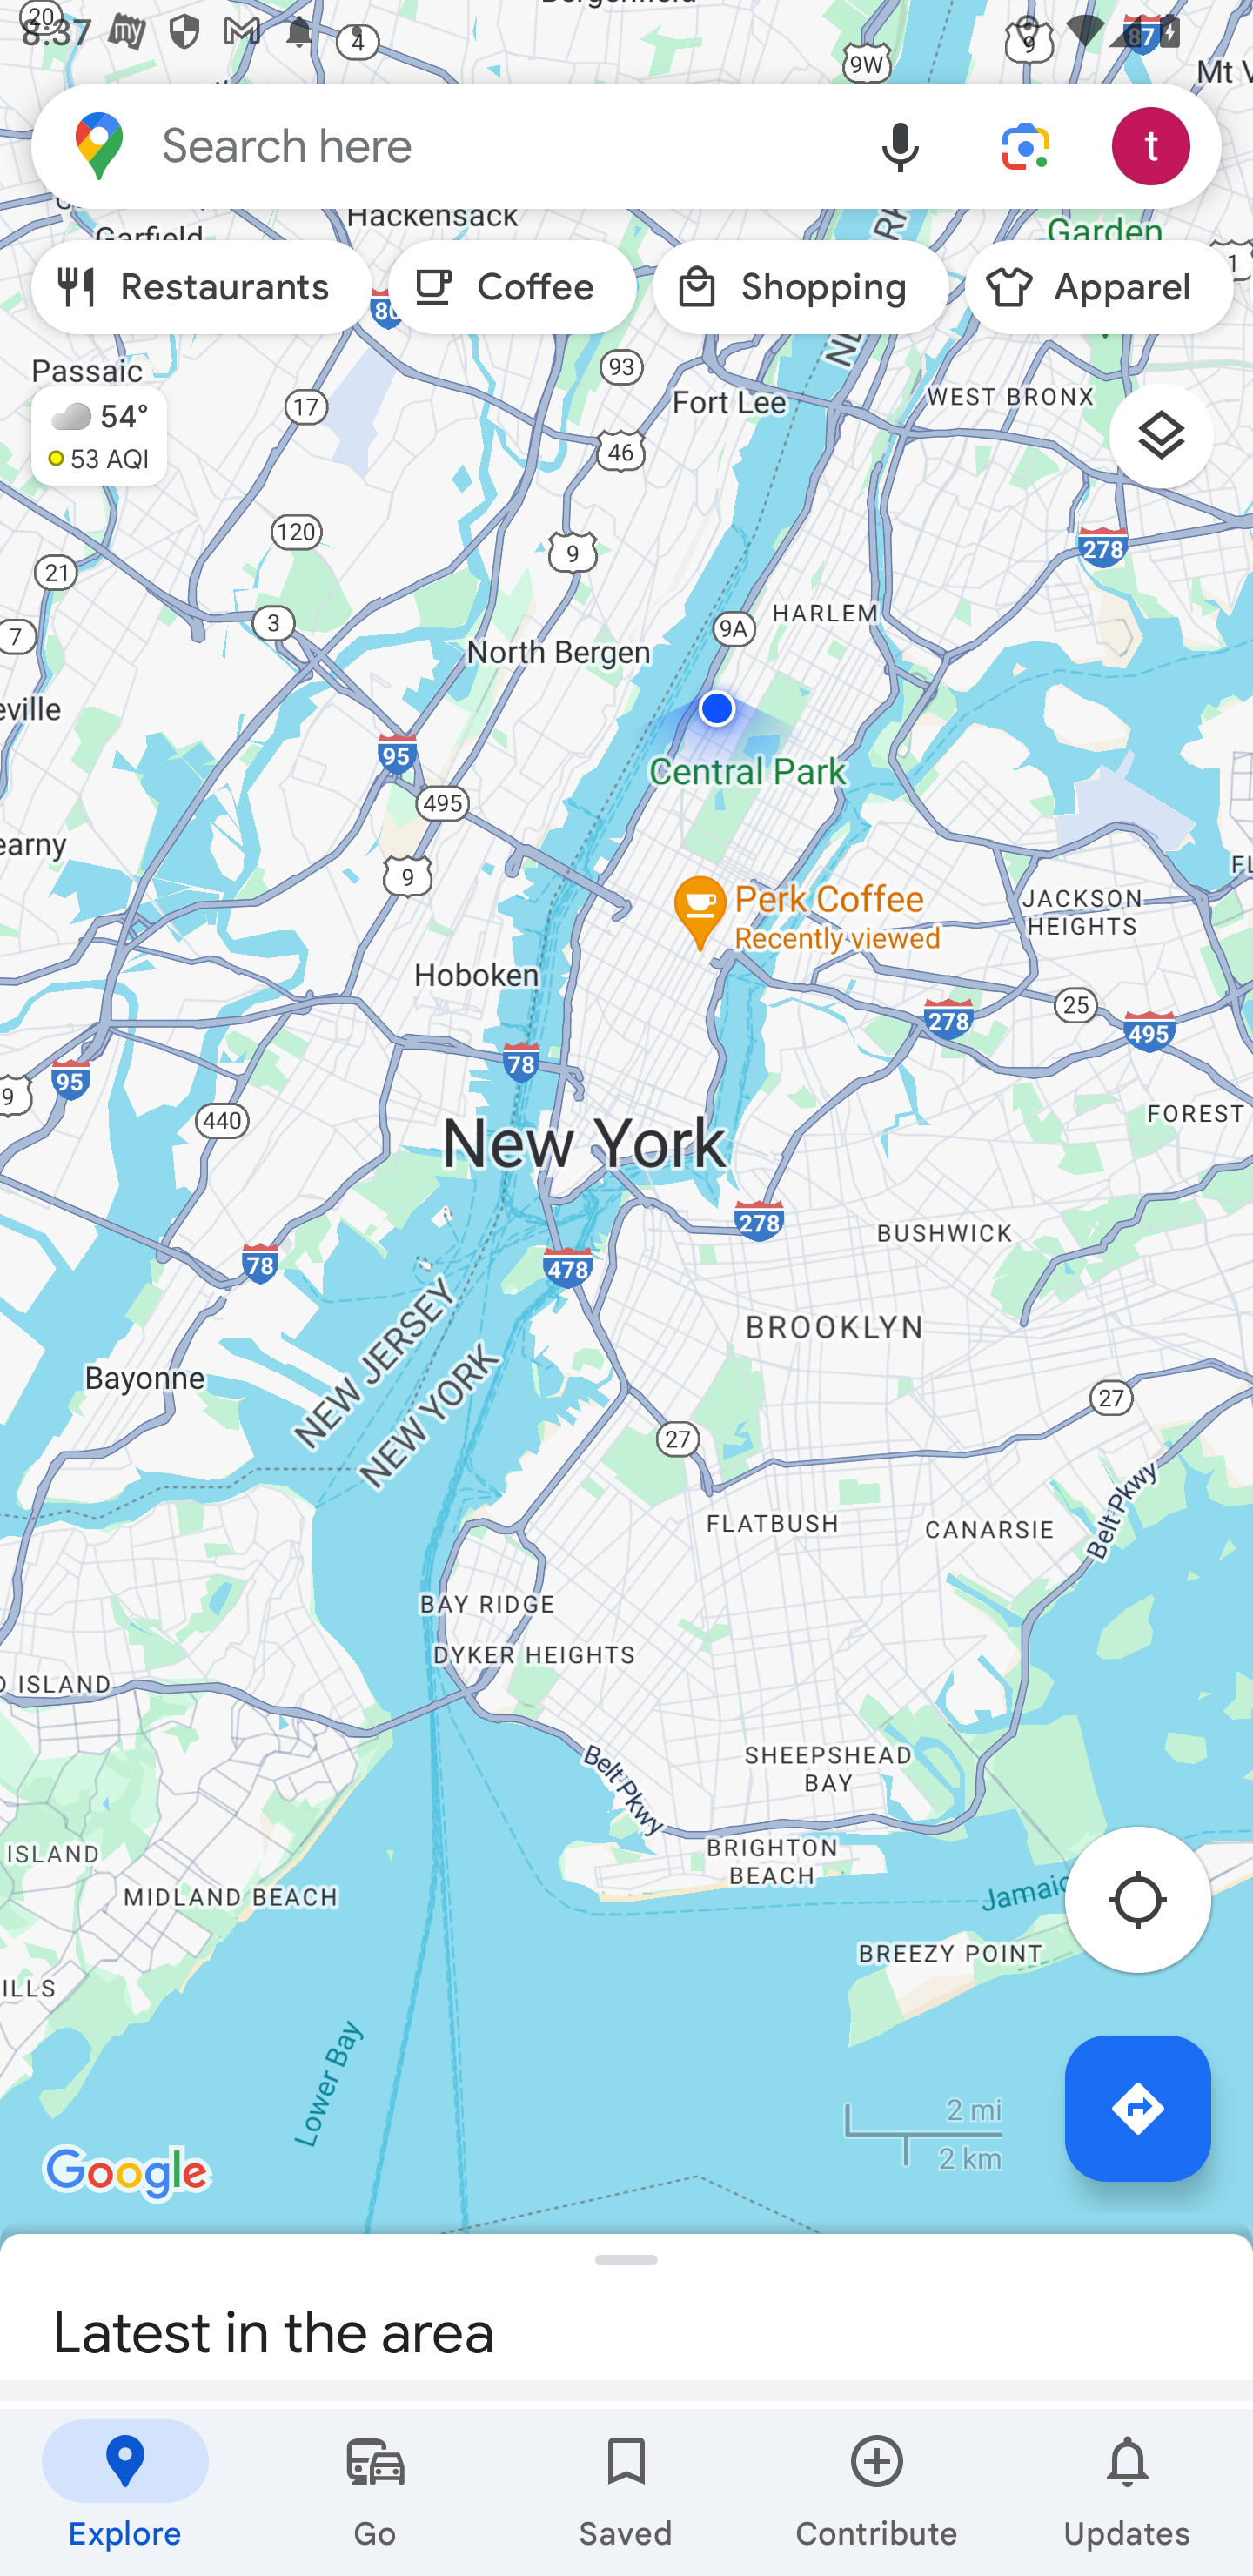 The height and width of the screenshot is (2576, 1253). What do you see at coordinates (435, 144) in the screenshot?
I see `Search here` at bounding box center [435, 144].